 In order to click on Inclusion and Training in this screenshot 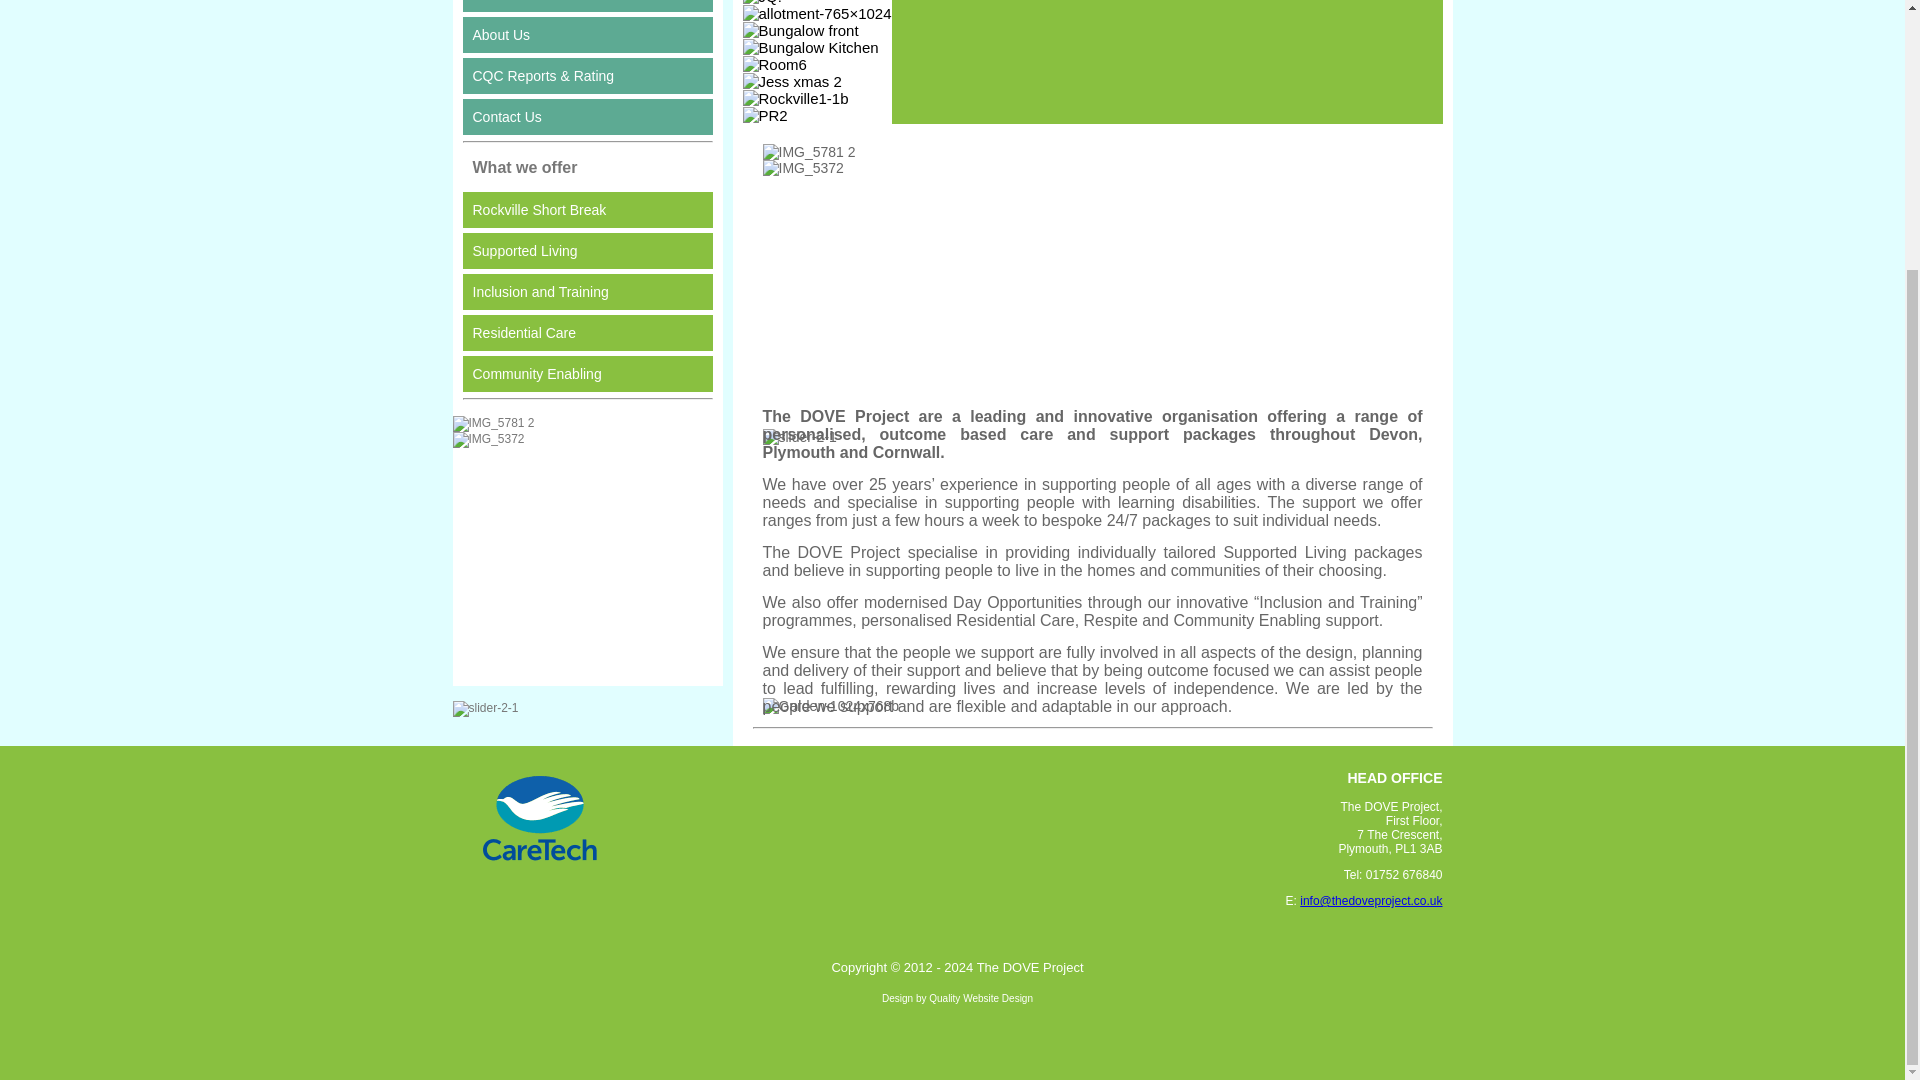, I will do `click(587, 292)`.